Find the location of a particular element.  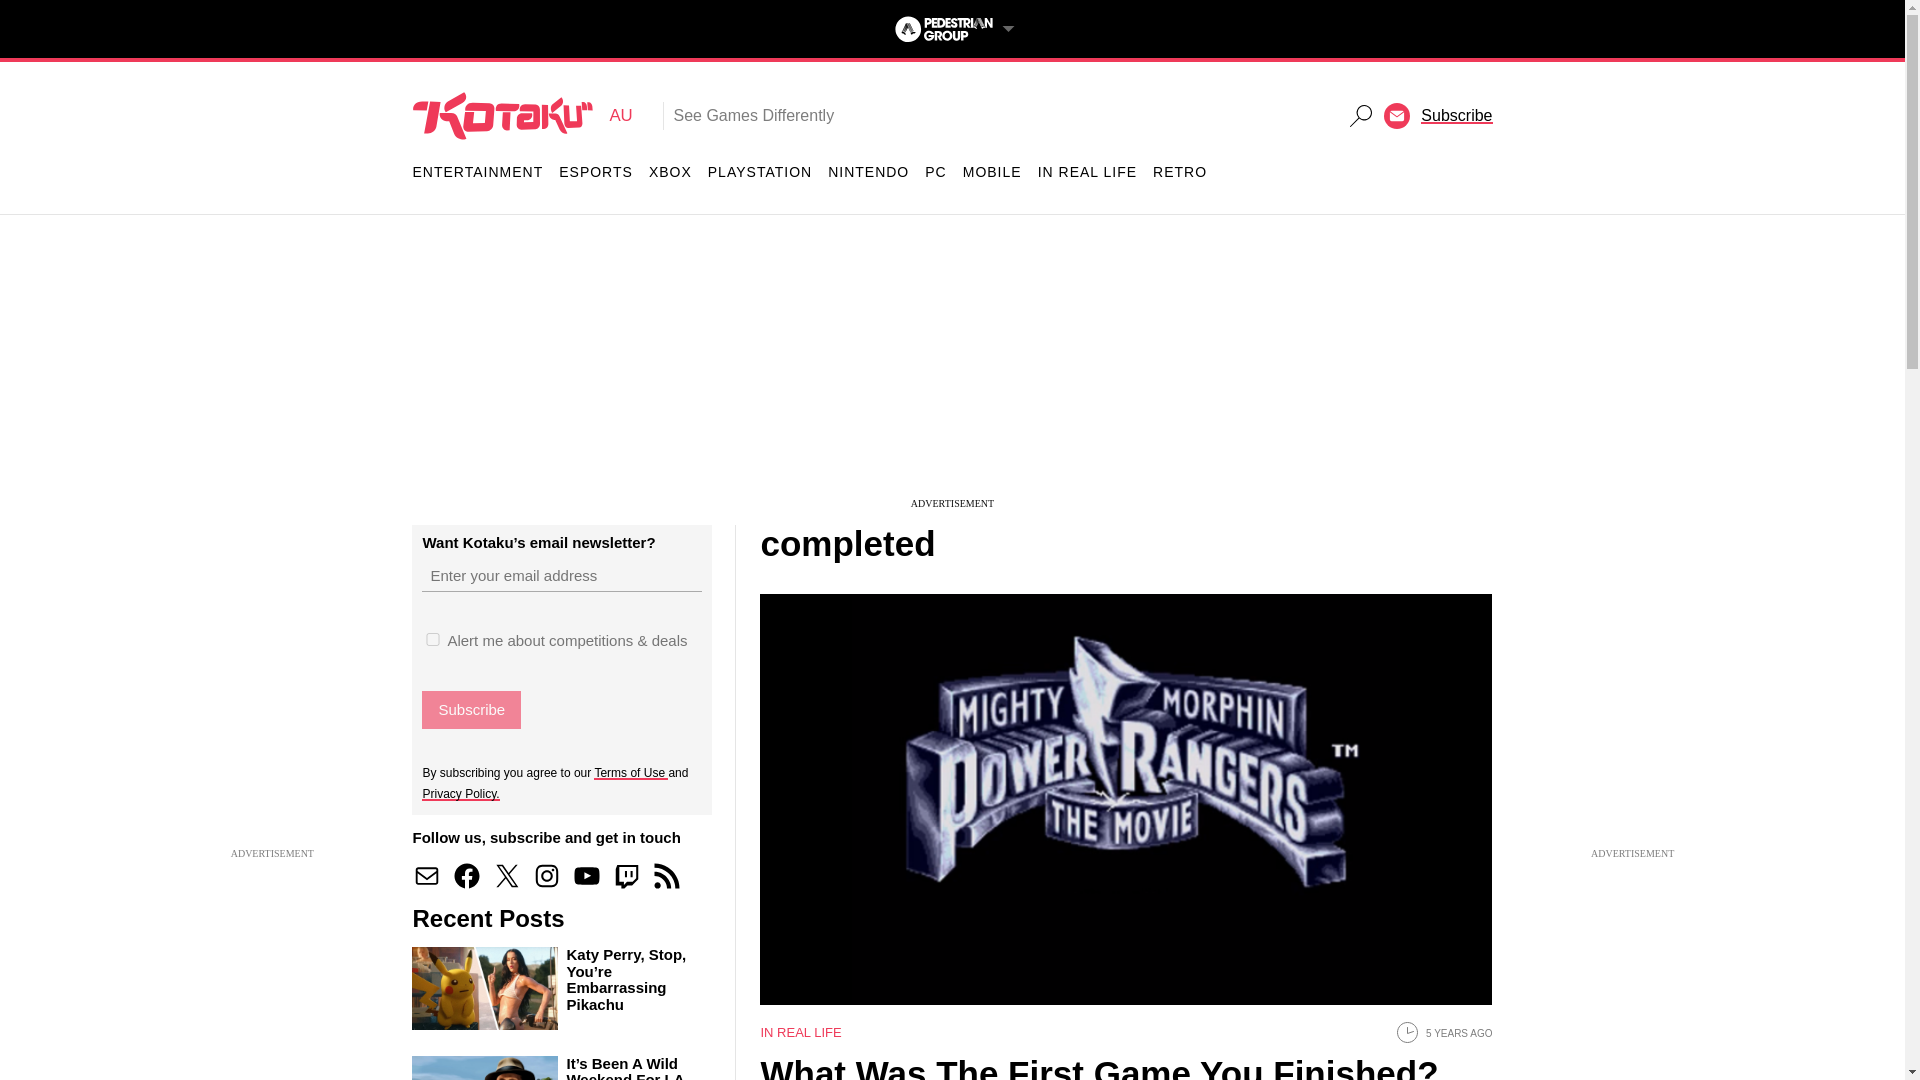

Subscribe is located at coordinates (471, 709).